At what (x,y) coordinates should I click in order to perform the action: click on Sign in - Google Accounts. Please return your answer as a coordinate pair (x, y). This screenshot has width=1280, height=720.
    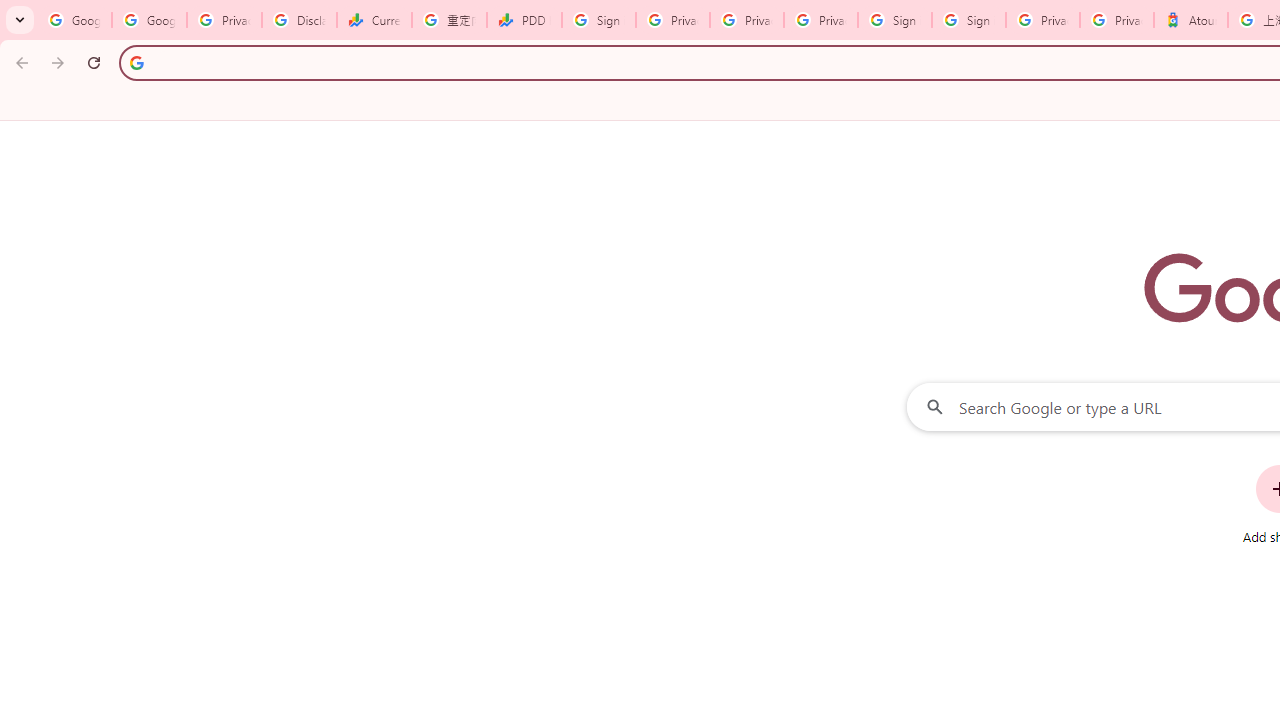
    Looking at the image, I should click on (968, 20).